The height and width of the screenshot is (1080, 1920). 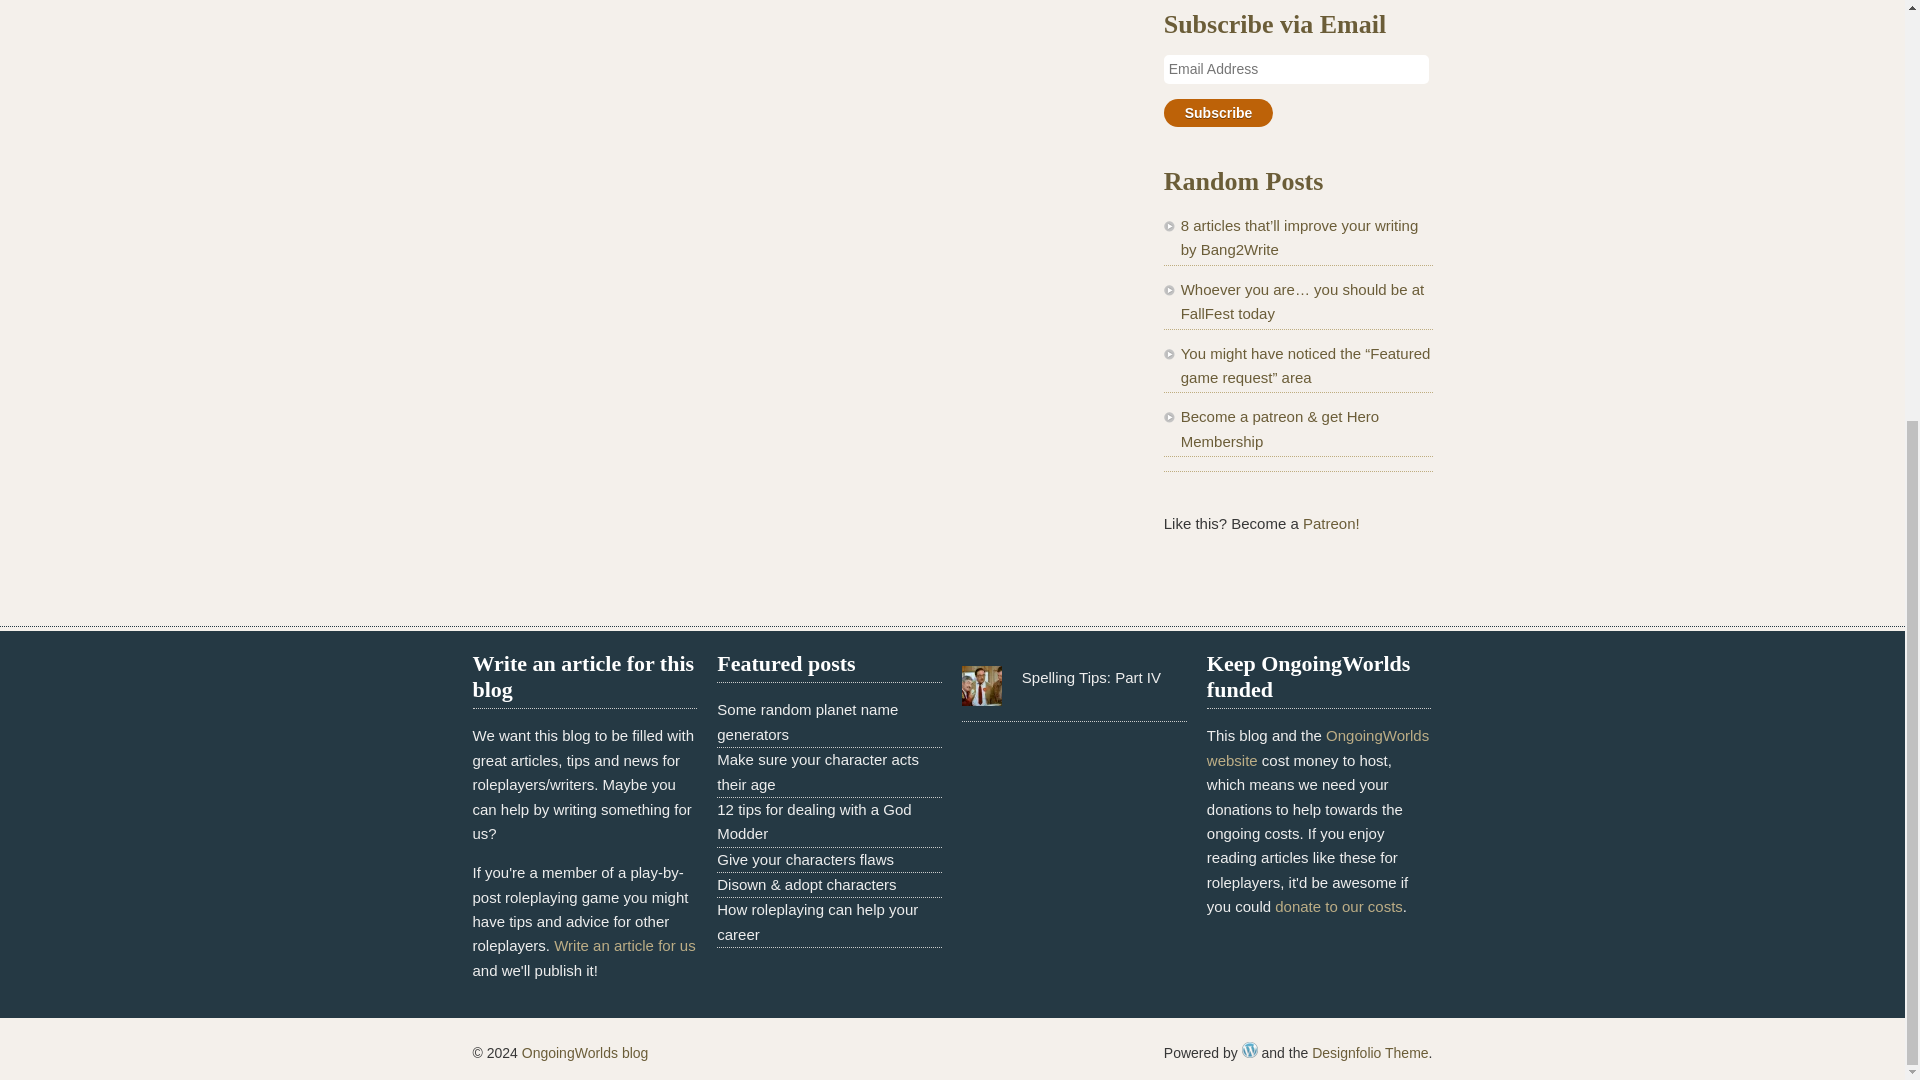 What do you see at coordinates (1370, 1052) in the screenshot?
I see `Designfolio WordPress Theme` at bounding box center [1370, 1052].